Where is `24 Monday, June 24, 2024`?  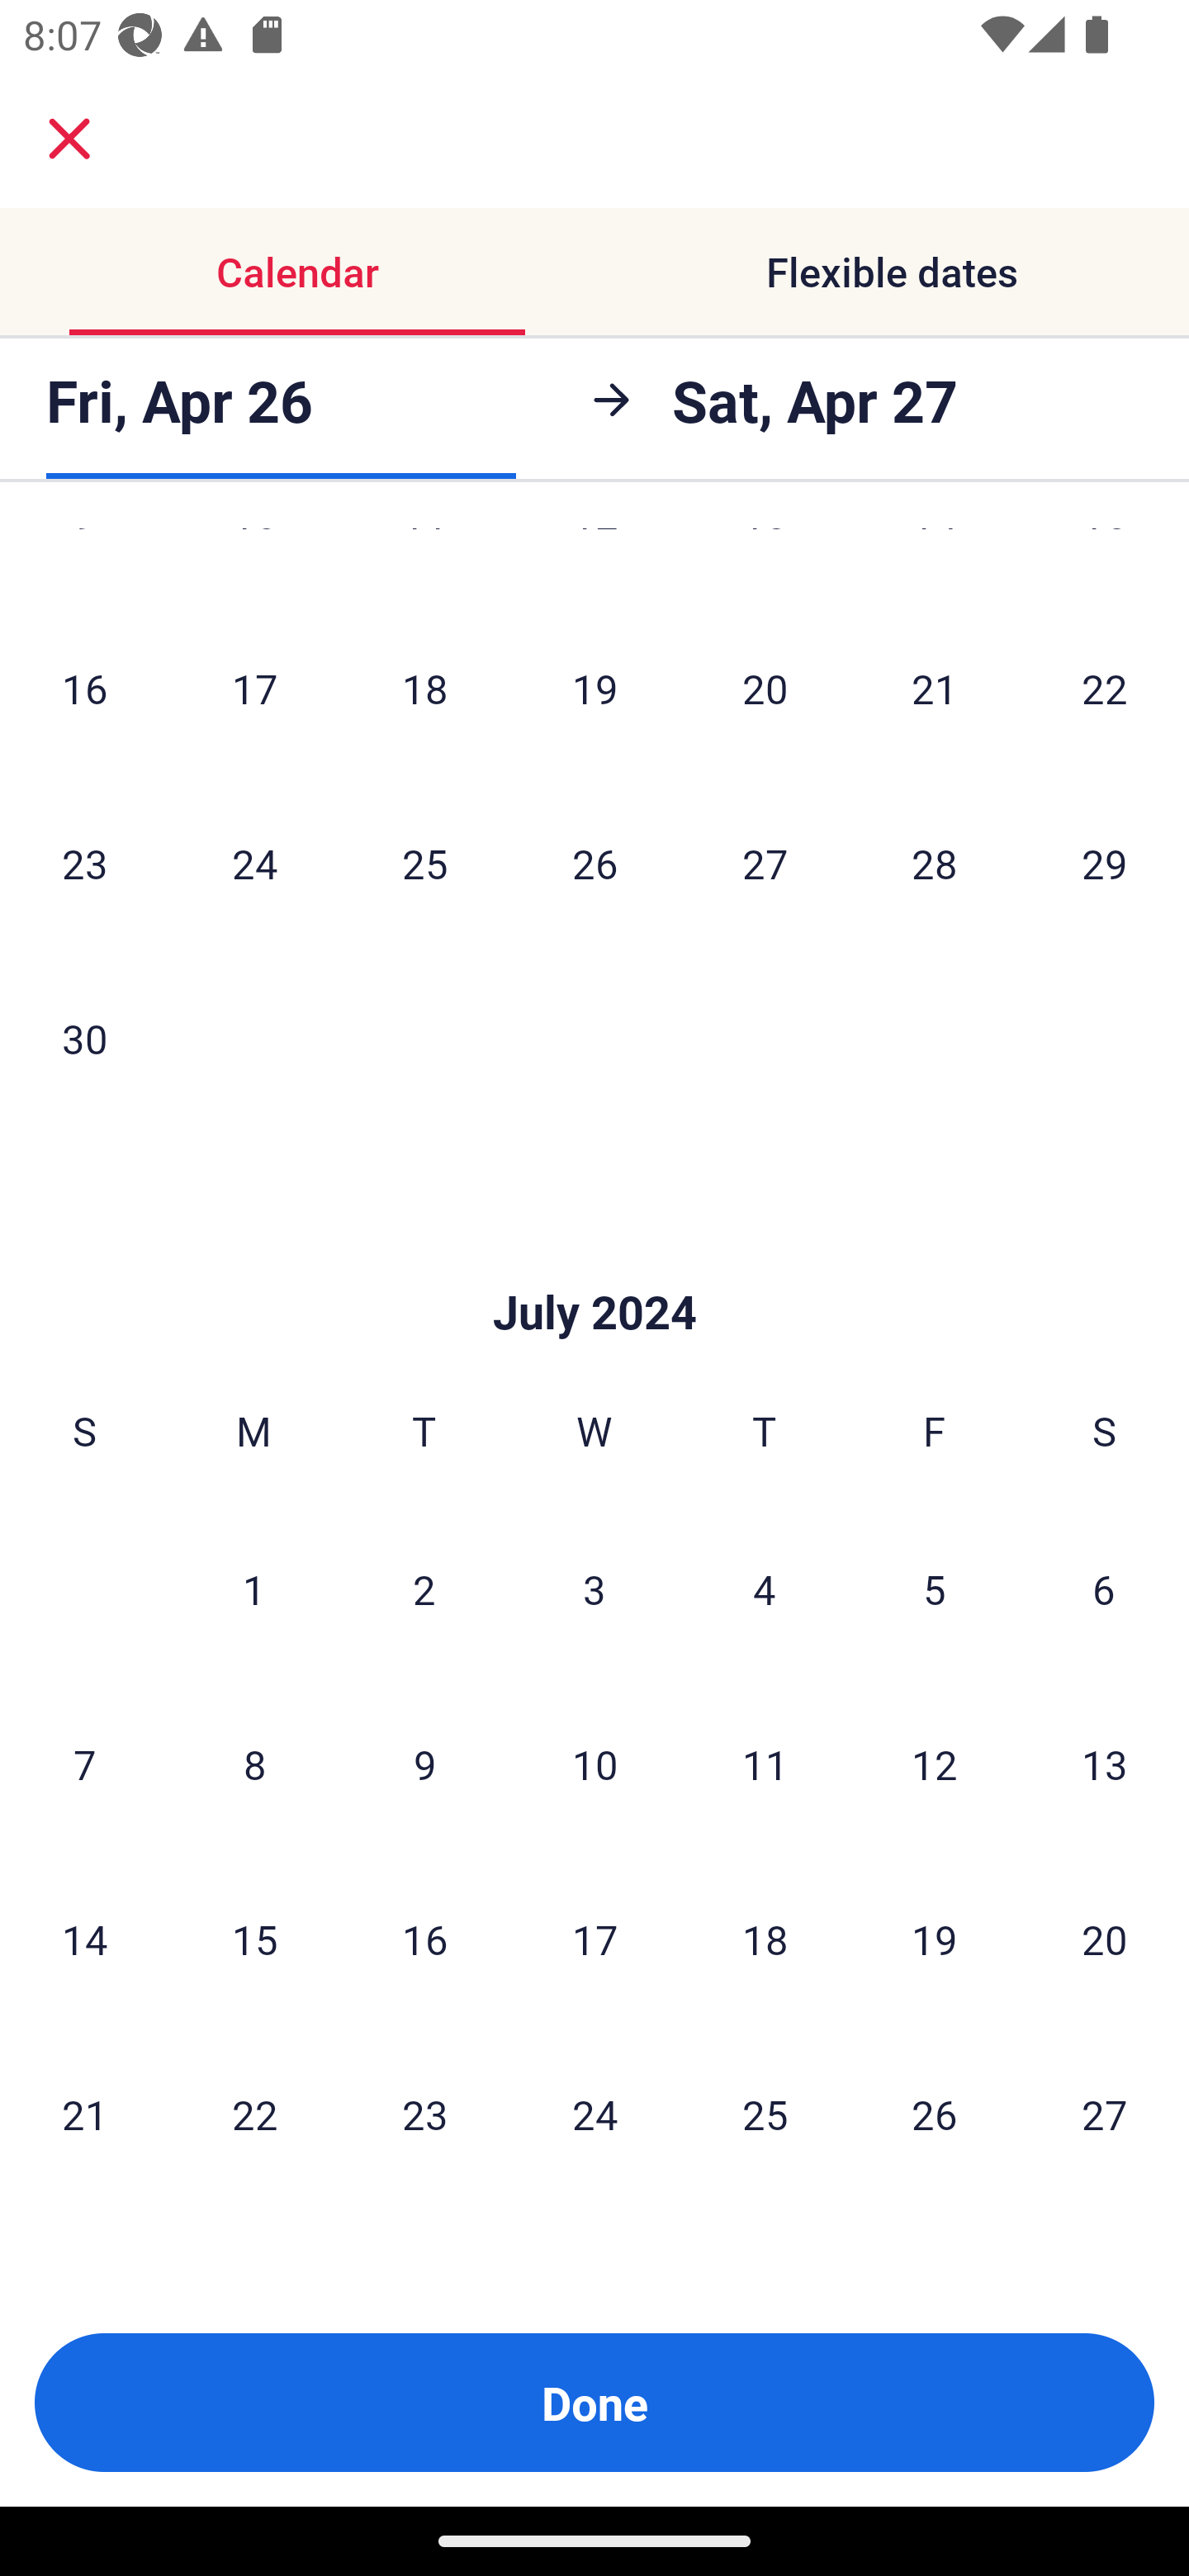 24 Monday, June 24, 2024 is located at coordinates (254, 863).